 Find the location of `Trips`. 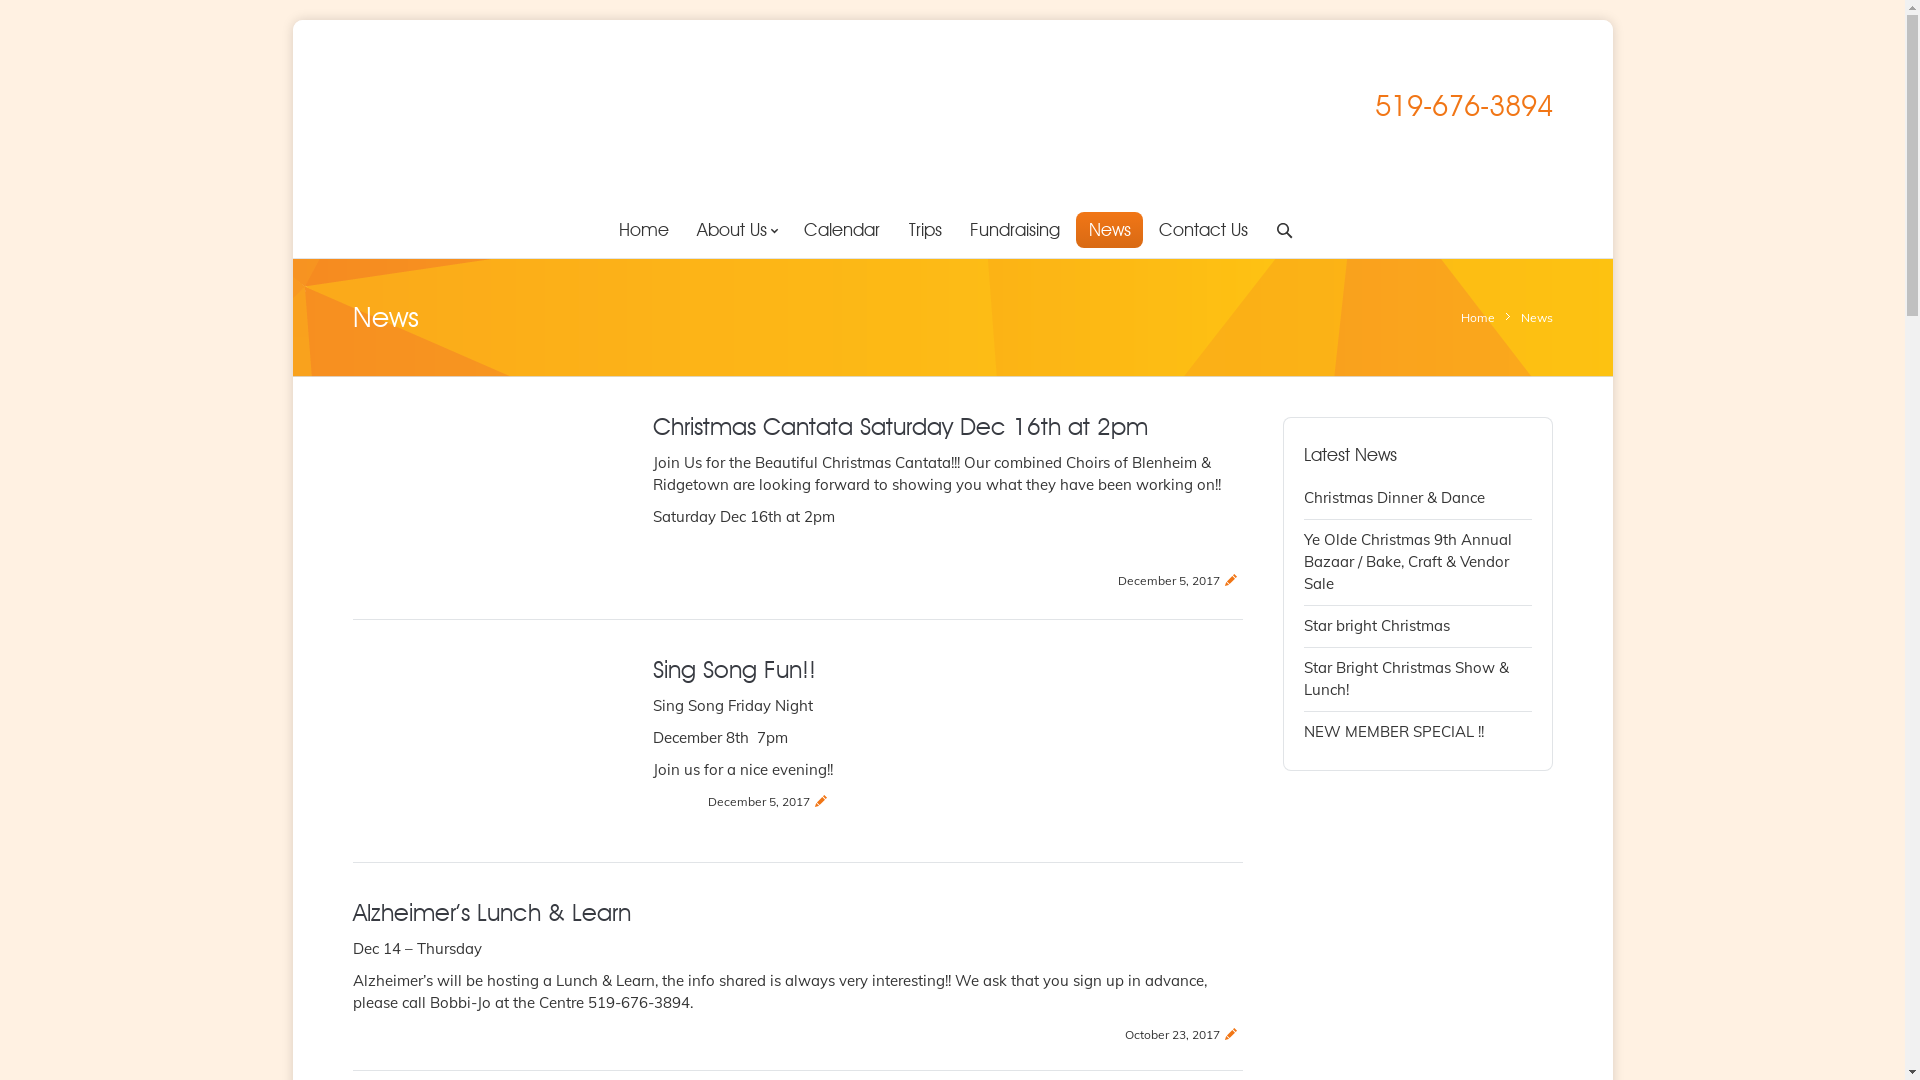

Trips is located at coordinates (925, 230).